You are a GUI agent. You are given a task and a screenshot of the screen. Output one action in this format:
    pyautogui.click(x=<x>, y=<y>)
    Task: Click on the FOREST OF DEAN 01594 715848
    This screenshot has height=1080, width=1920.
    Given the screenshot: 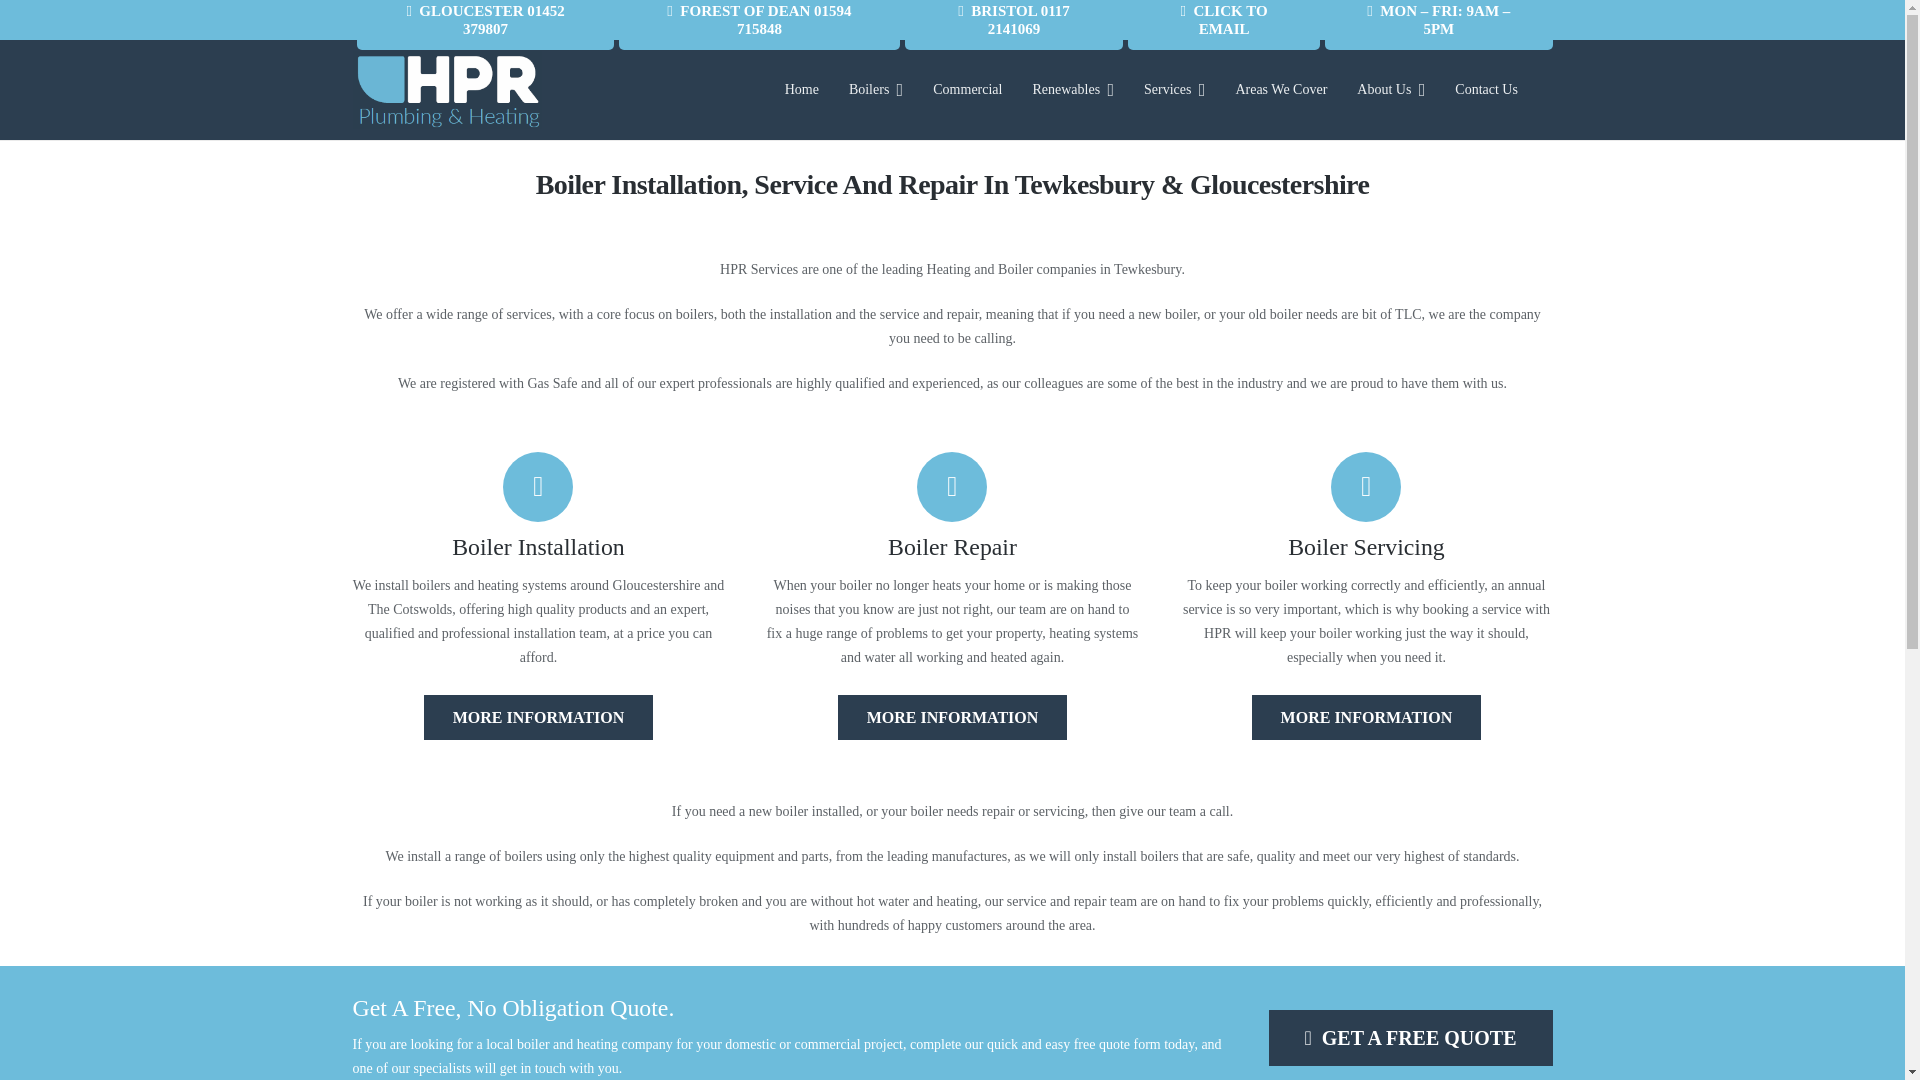 What is the action you would take?
    pyautogui.click(x=759, y=24)
    